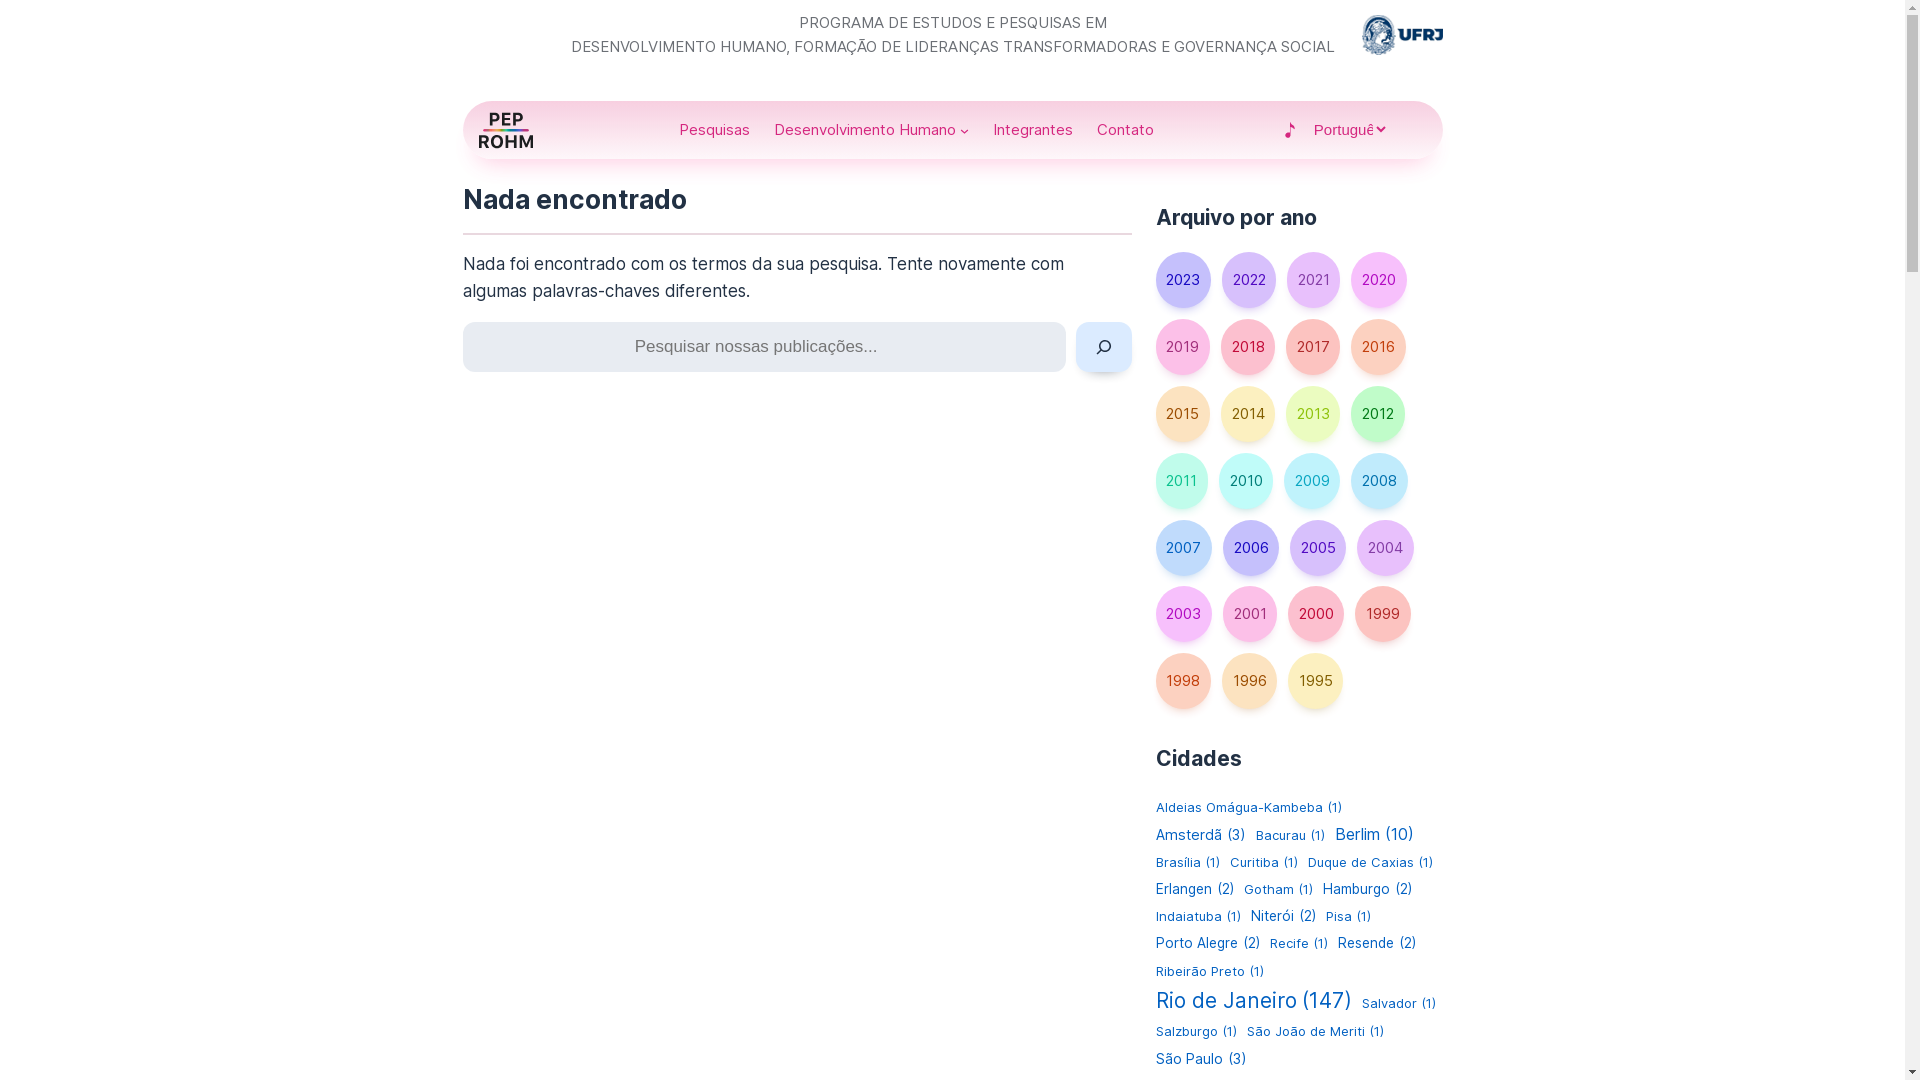  I want to click on Indaiatuba (1), so click(1198, 916).